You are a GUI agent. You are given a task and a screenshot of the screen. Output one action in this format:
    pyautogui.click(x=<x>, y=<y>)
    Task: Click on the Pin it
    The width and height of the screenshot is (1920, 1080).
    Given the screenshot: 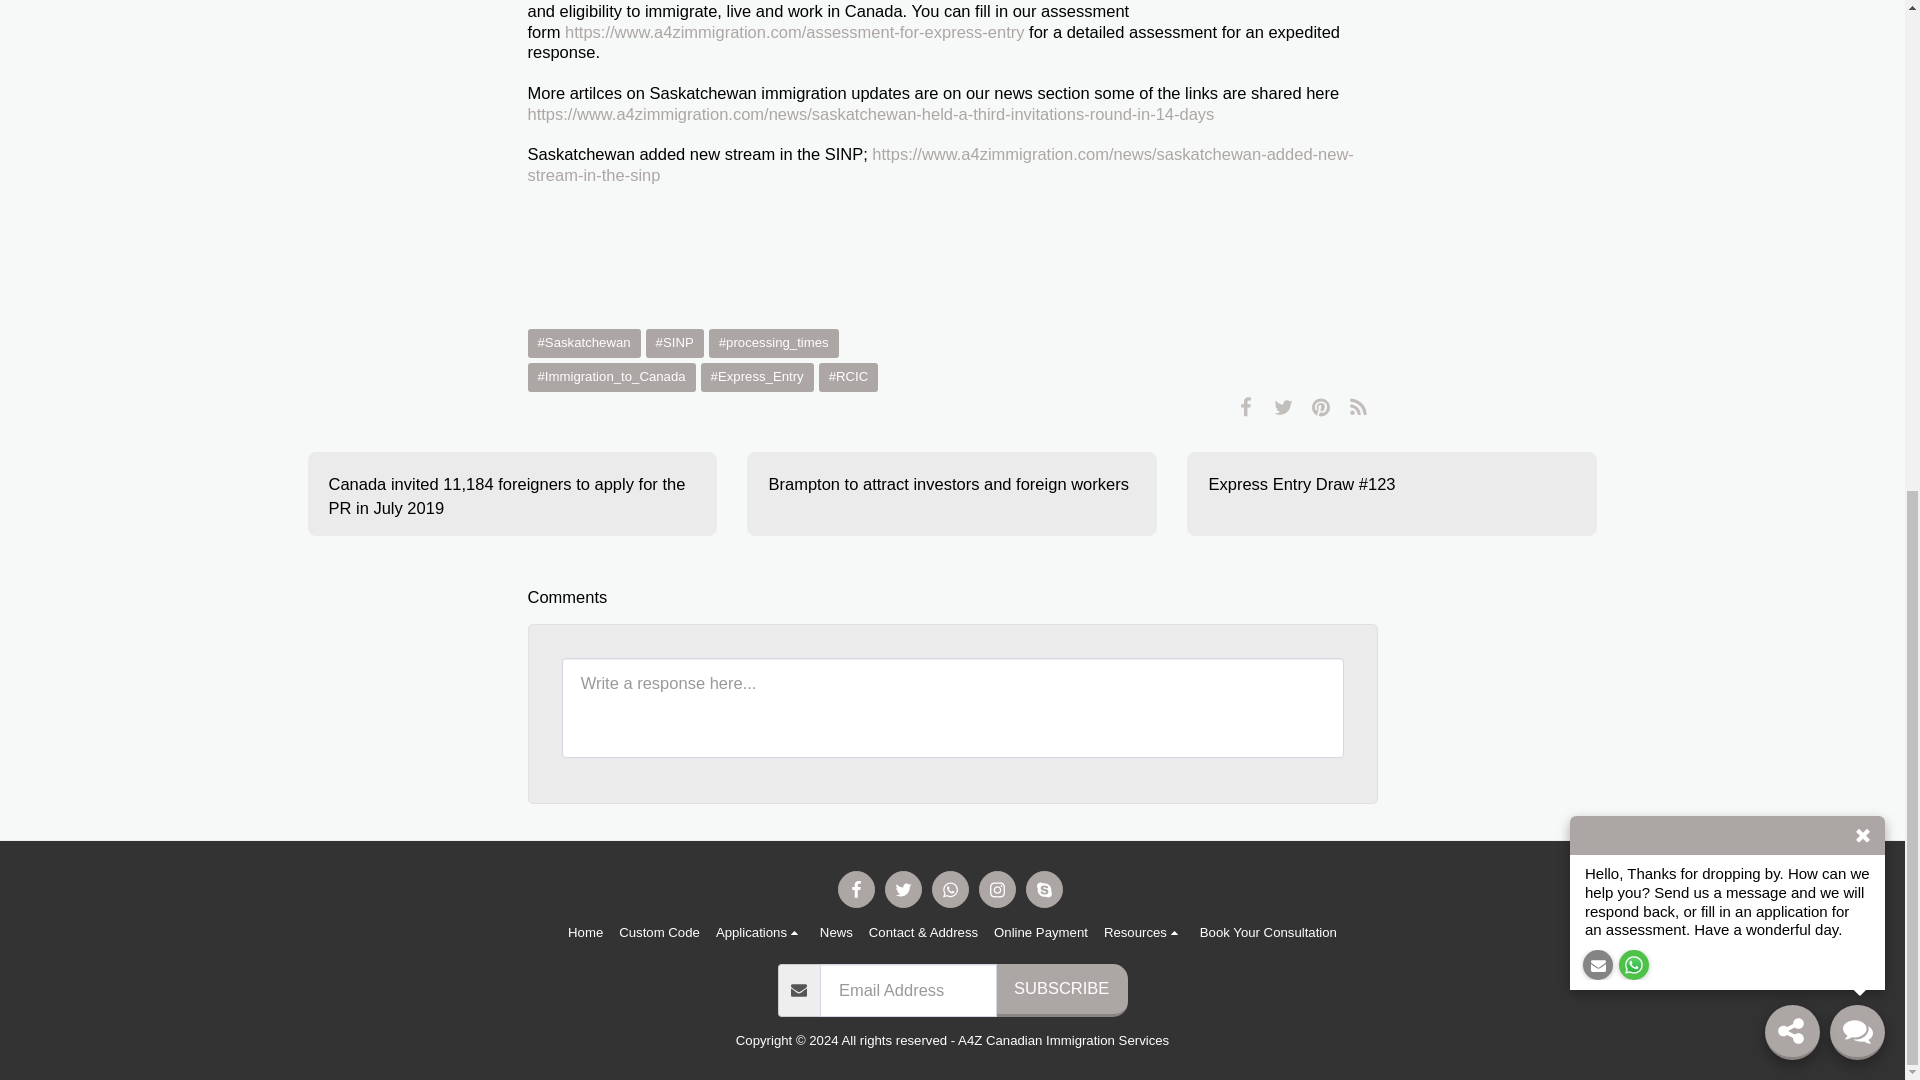 What is the action you would take?
    pyautogui.click(x=1322, y=407)
    